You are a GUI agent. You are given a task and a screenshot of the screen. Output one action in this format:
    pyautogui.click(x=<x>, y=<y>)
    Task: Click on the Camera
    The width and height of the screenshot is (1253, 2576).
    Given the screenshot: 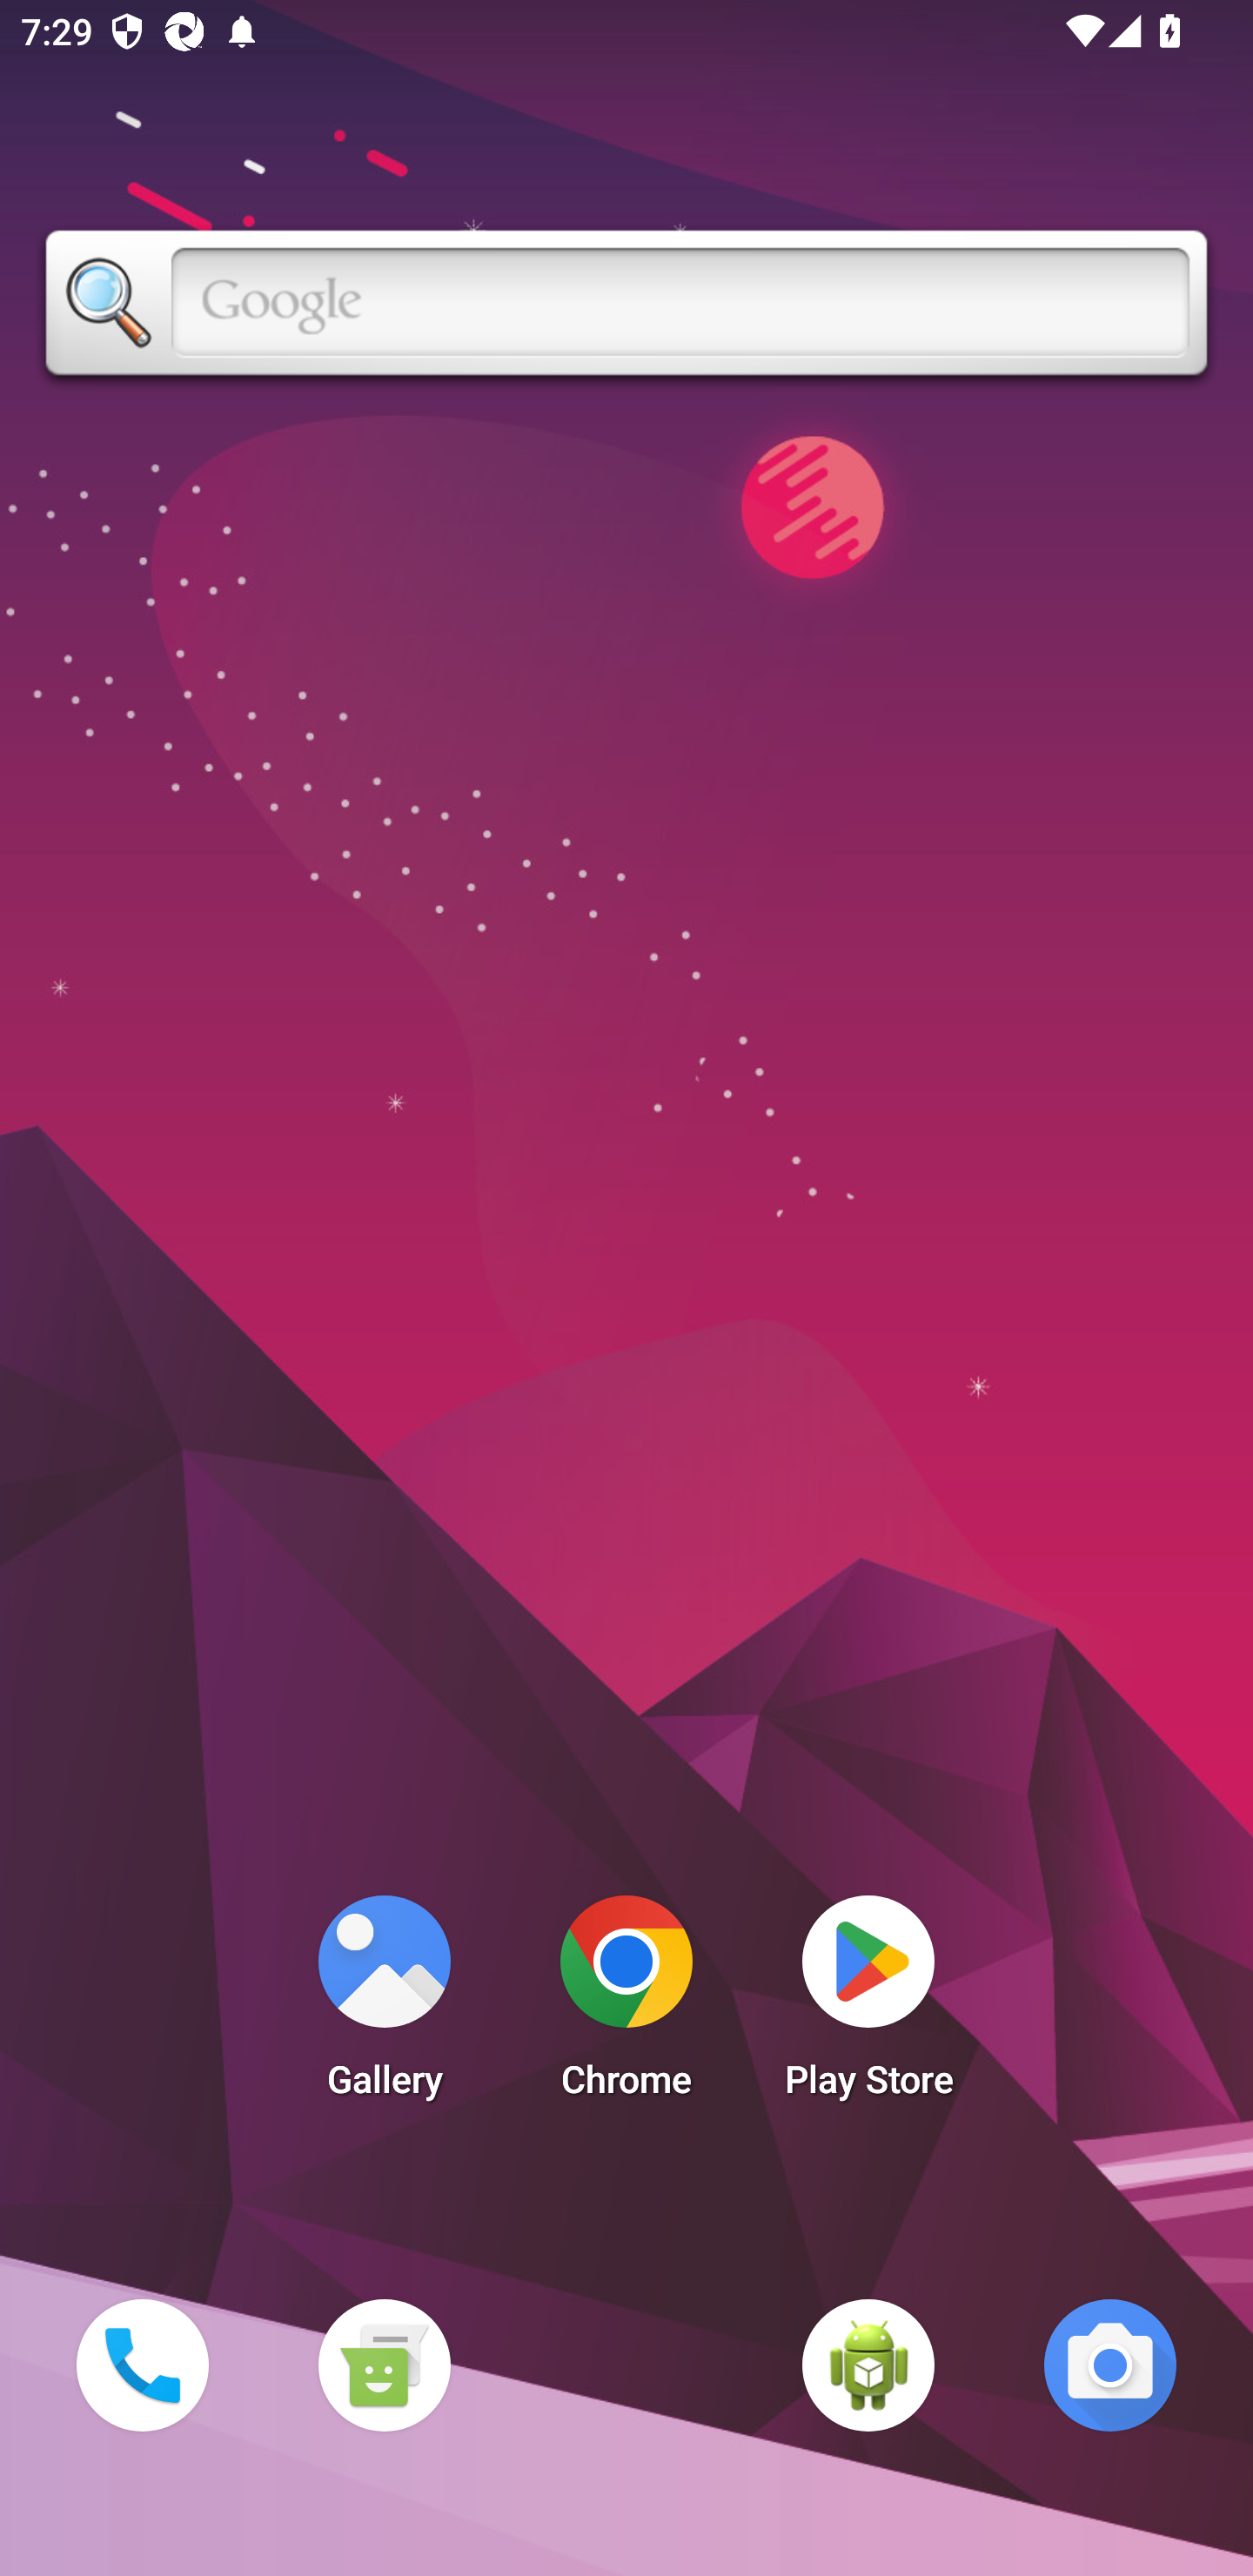 What is the action you would take?
    pyautogui.click(x=1110, y=2365)
    